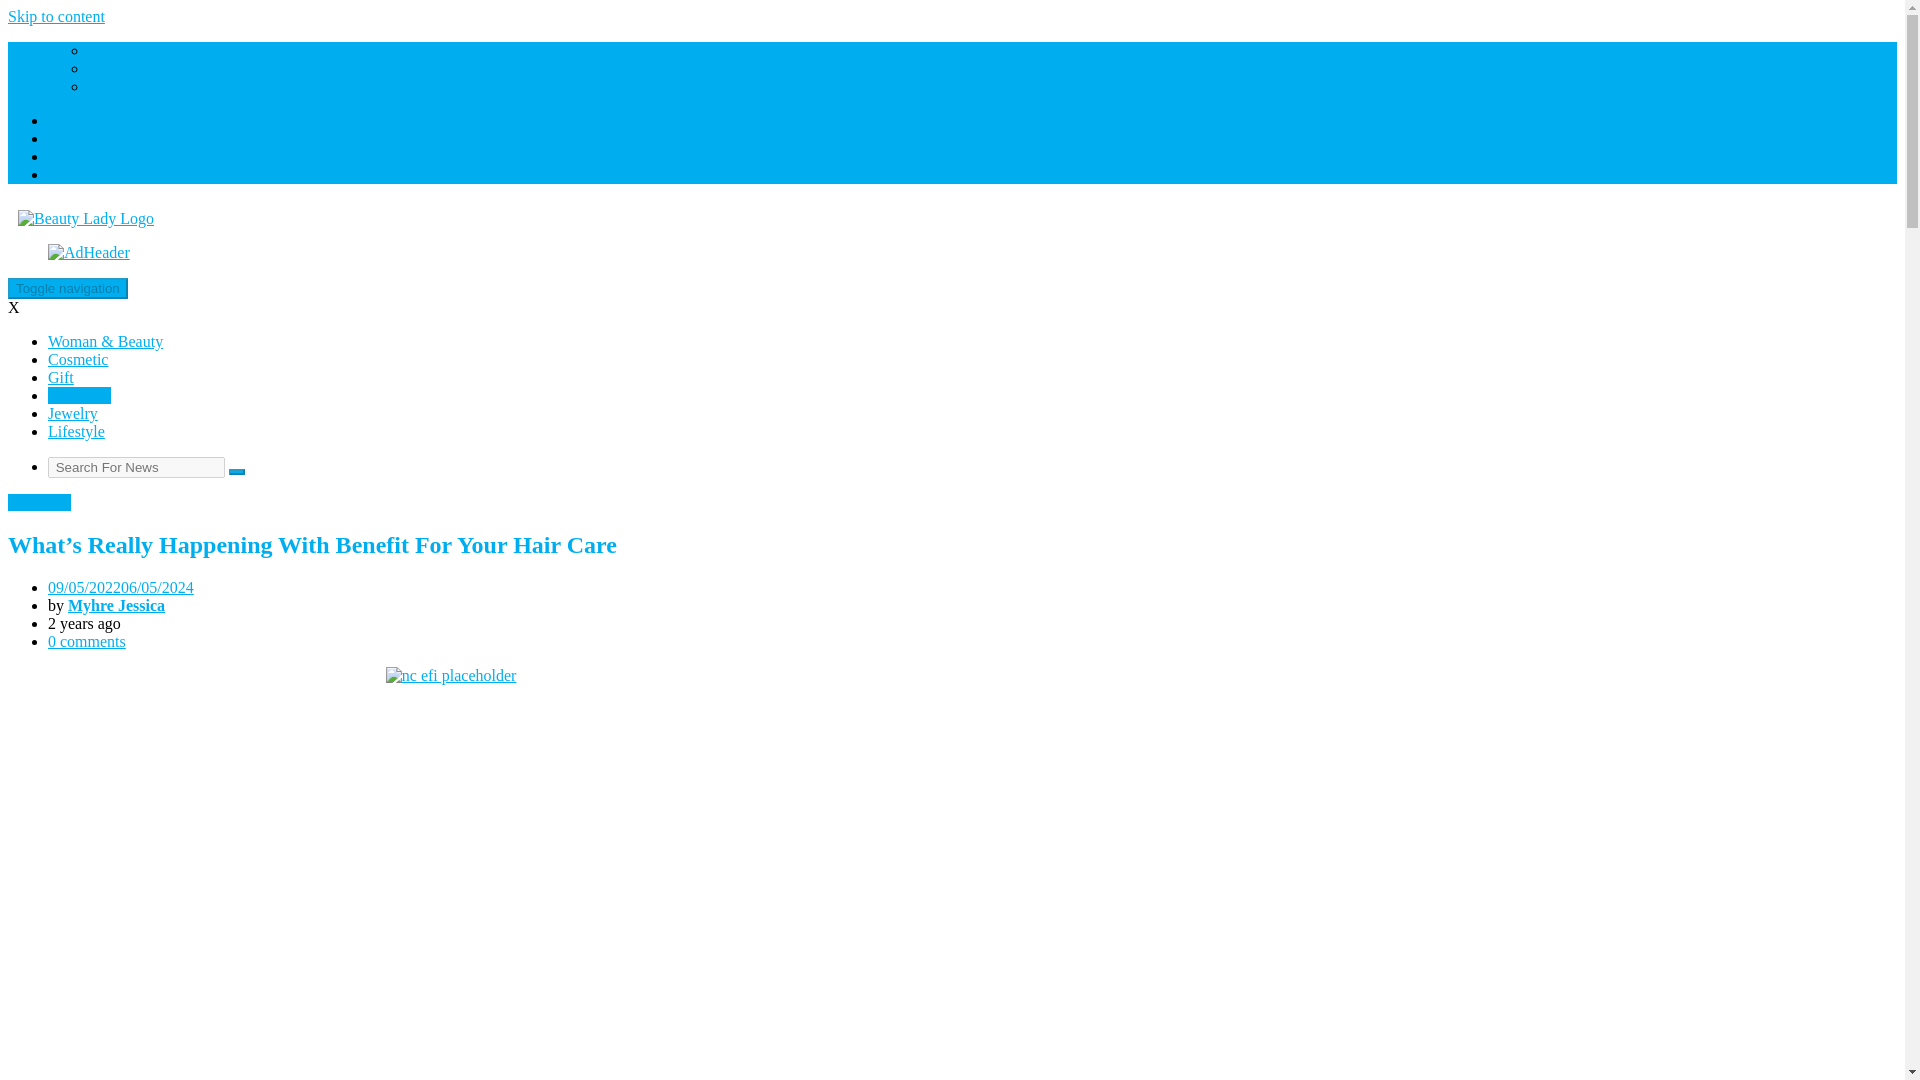 This screenshot has height=1080, width=1920. Describe the element at coordinates (78, 120) in the screenshot. I see `Facebook` at that location.